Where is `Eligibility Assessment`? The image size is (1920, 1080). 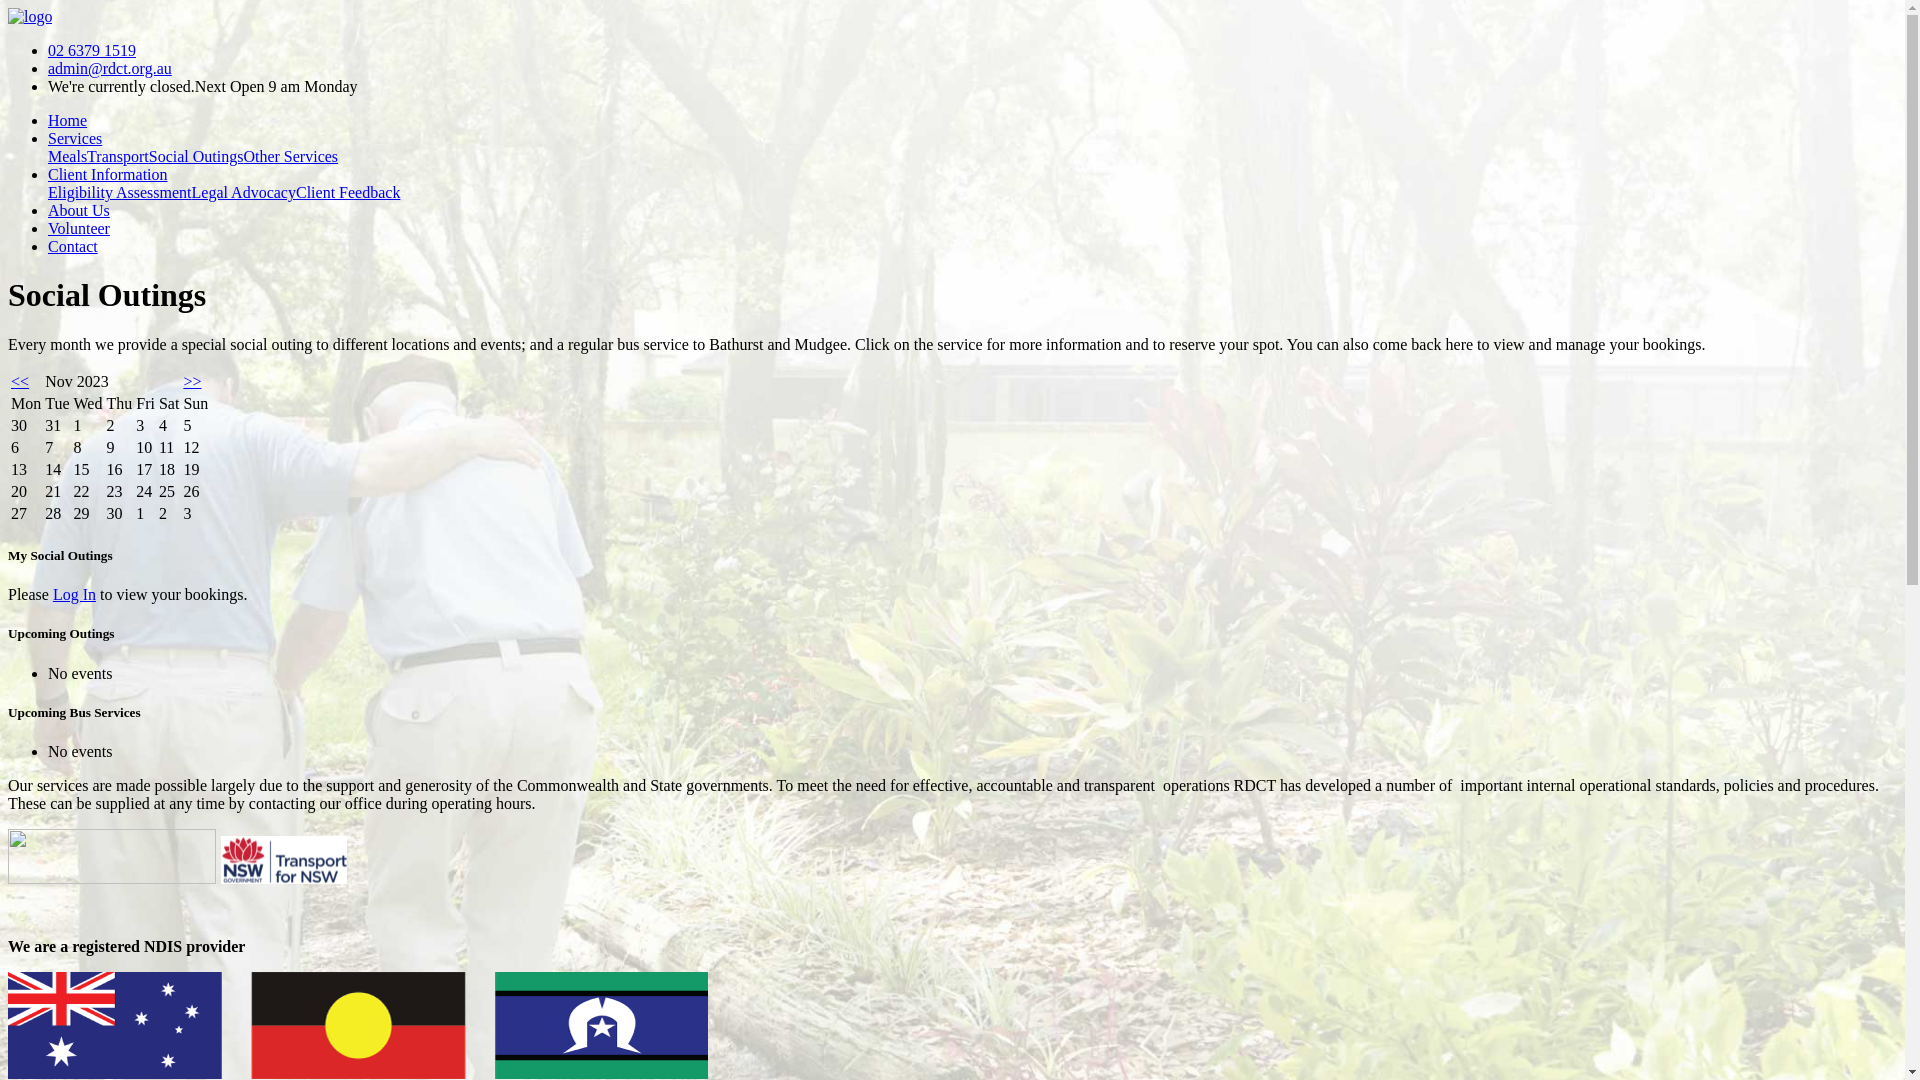
Eligibility Assessment is located at coordinates (120, 192).